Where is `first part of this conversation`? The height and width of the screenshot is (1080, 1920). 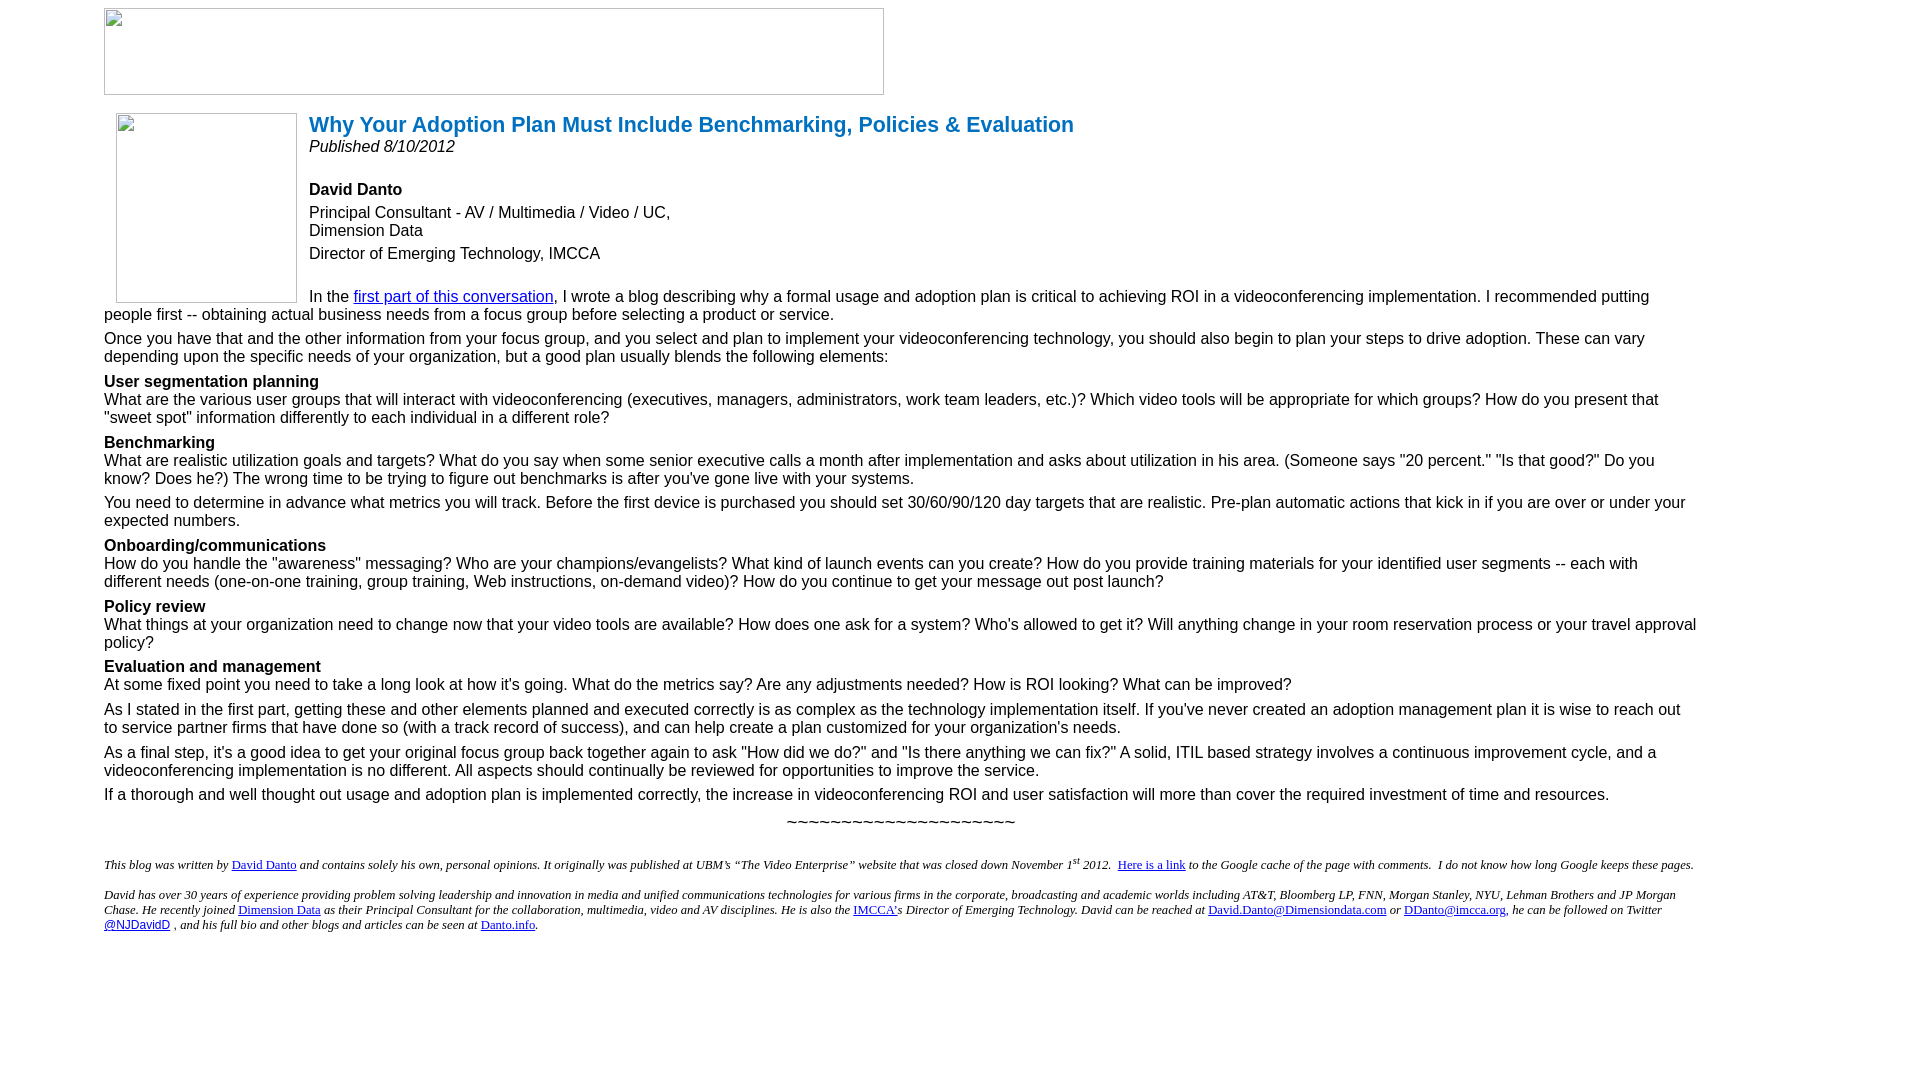
first part of this conversation is located at coordinates (452, 296).